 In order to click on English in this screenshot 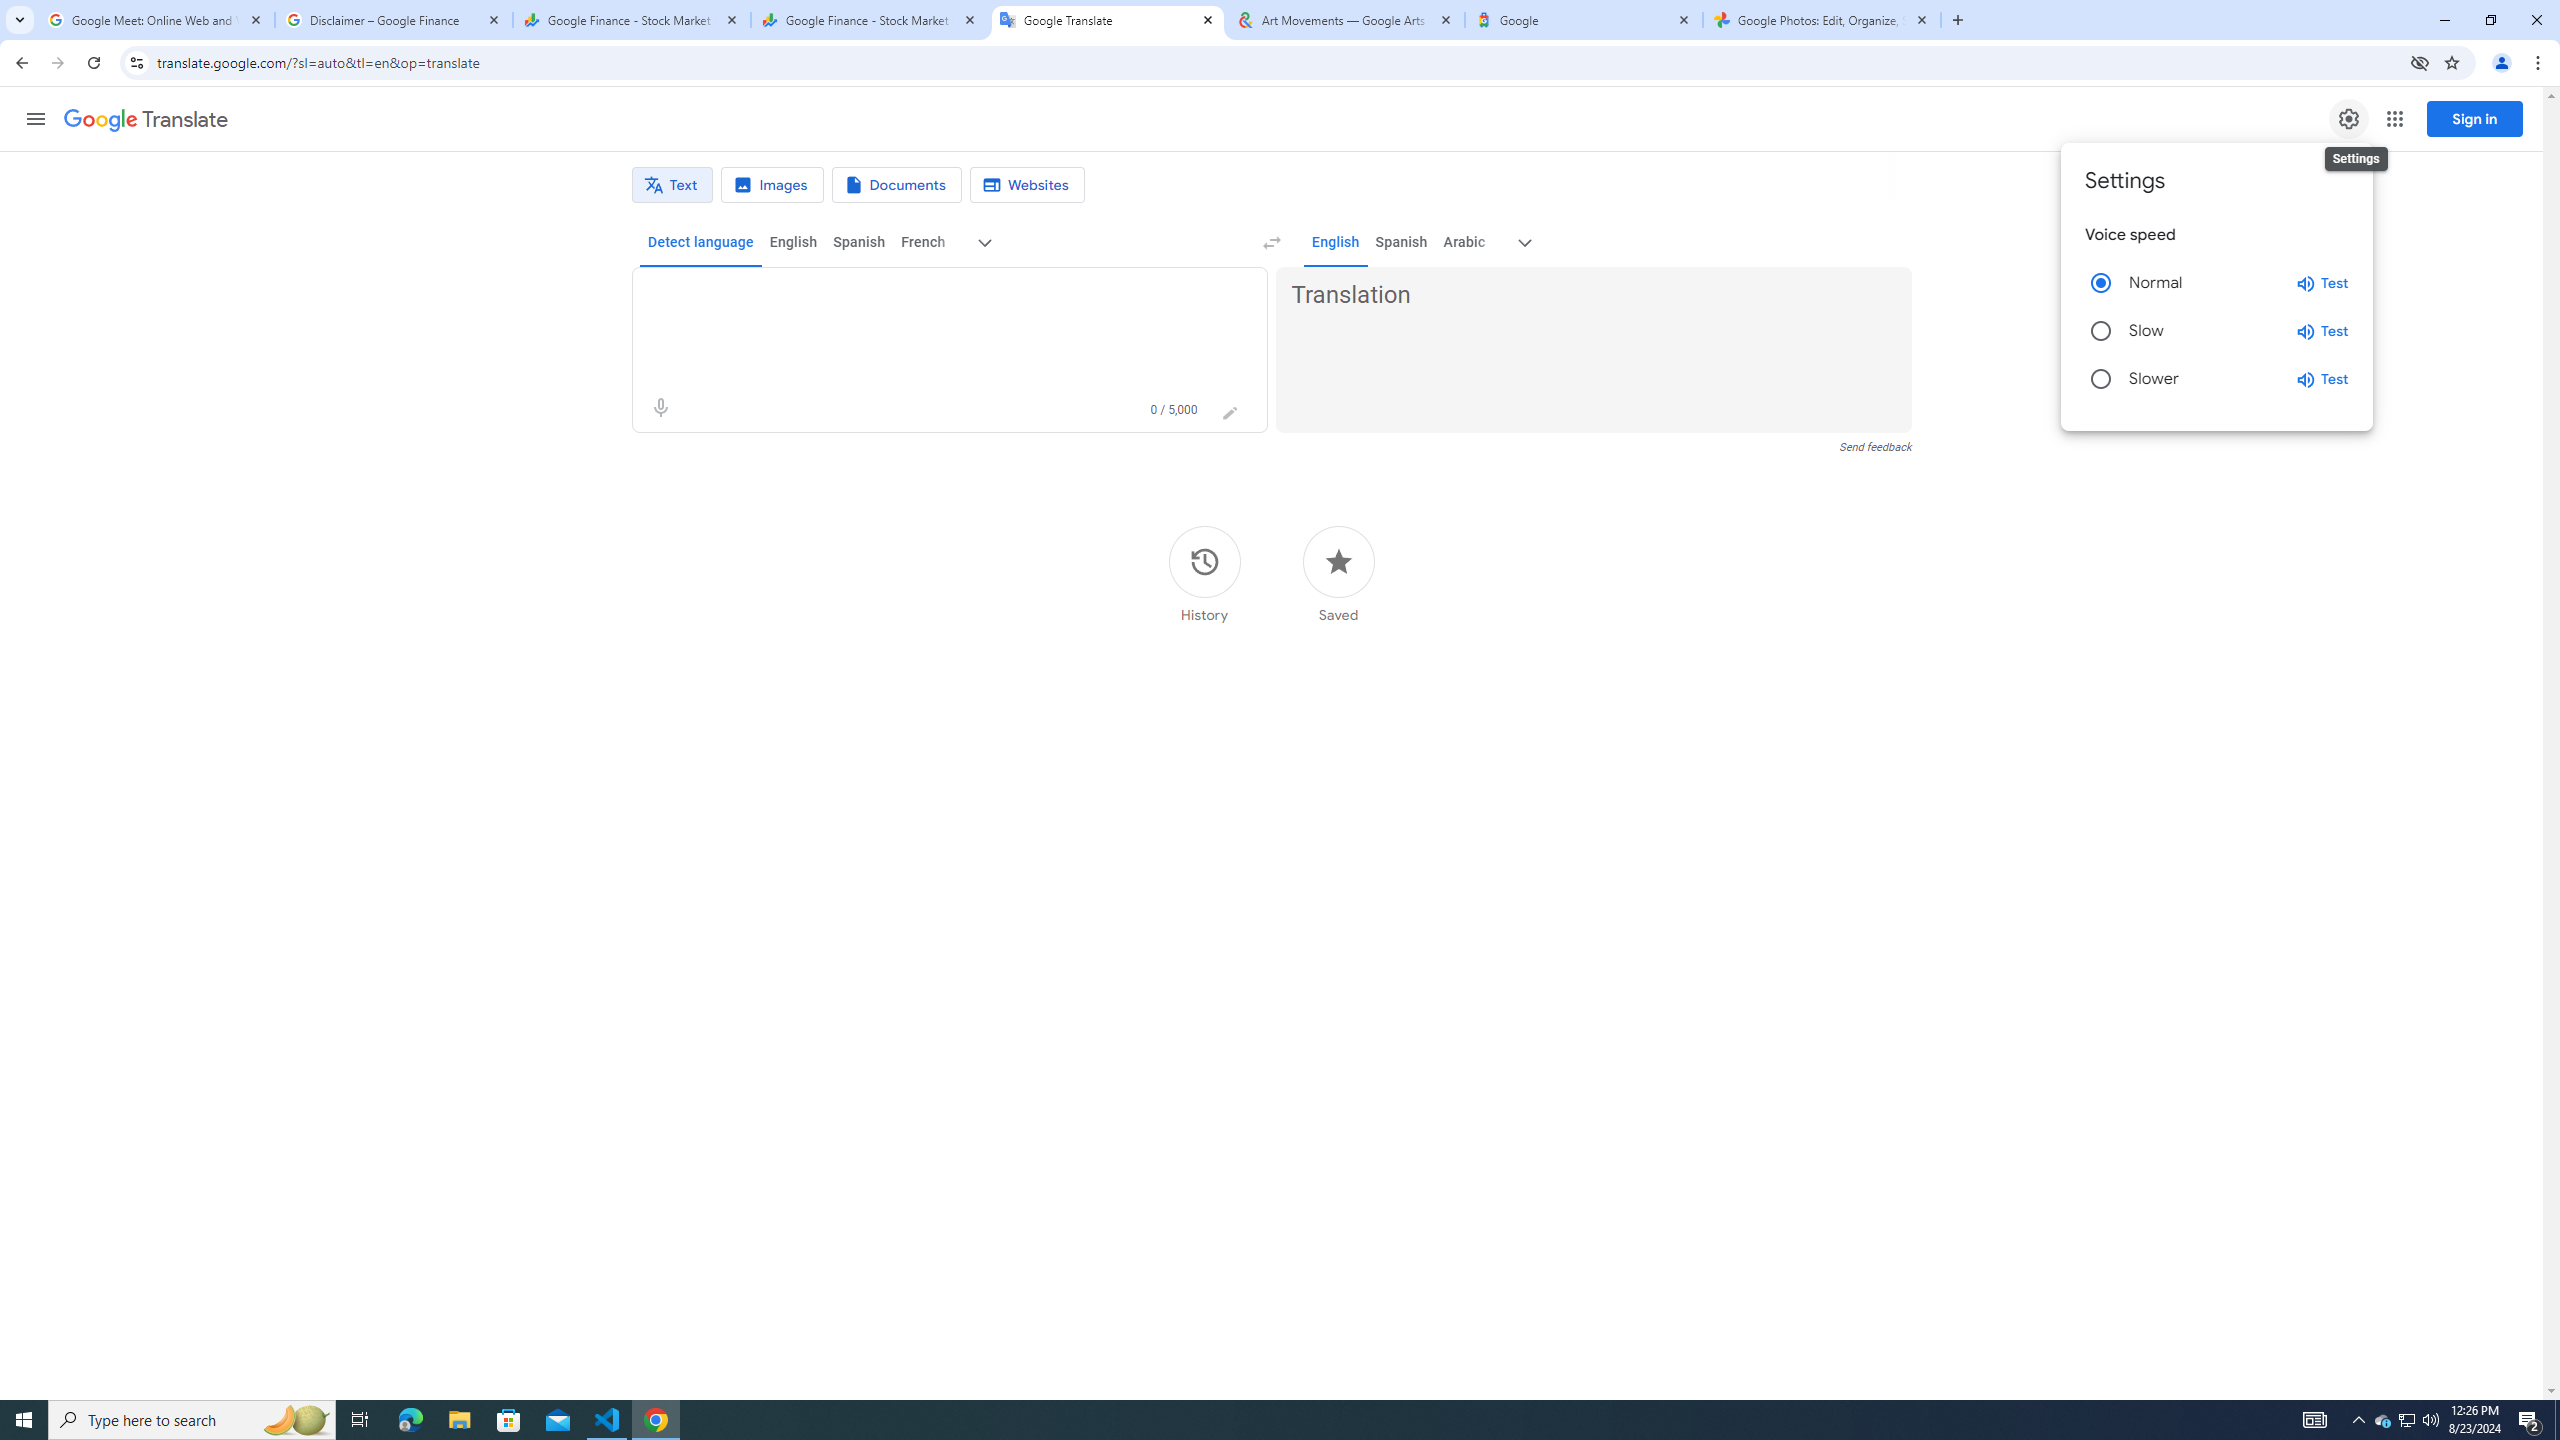, I will do `click(1335, 242)`.